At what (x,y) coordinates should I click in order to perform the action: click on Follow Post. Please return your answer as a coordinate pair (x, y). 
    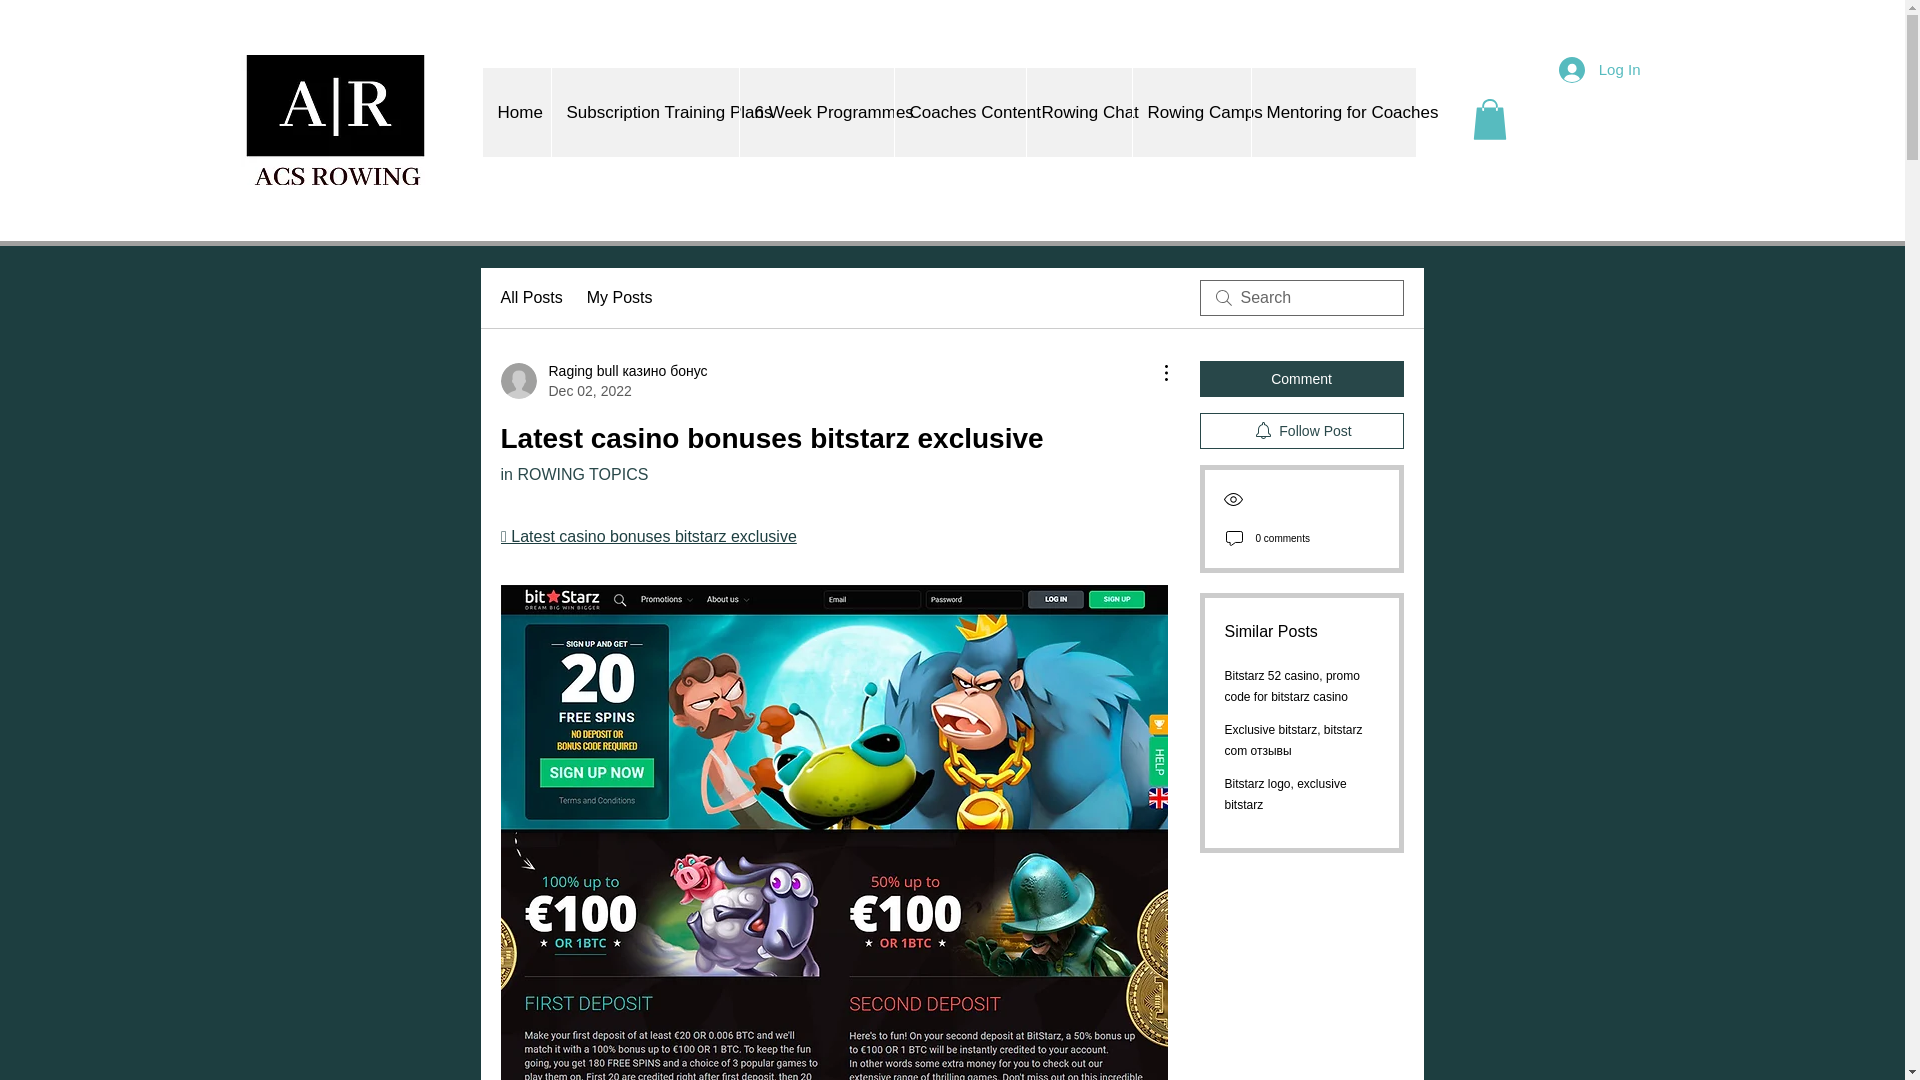
    Looking at the image, I should click on (1302, 430).